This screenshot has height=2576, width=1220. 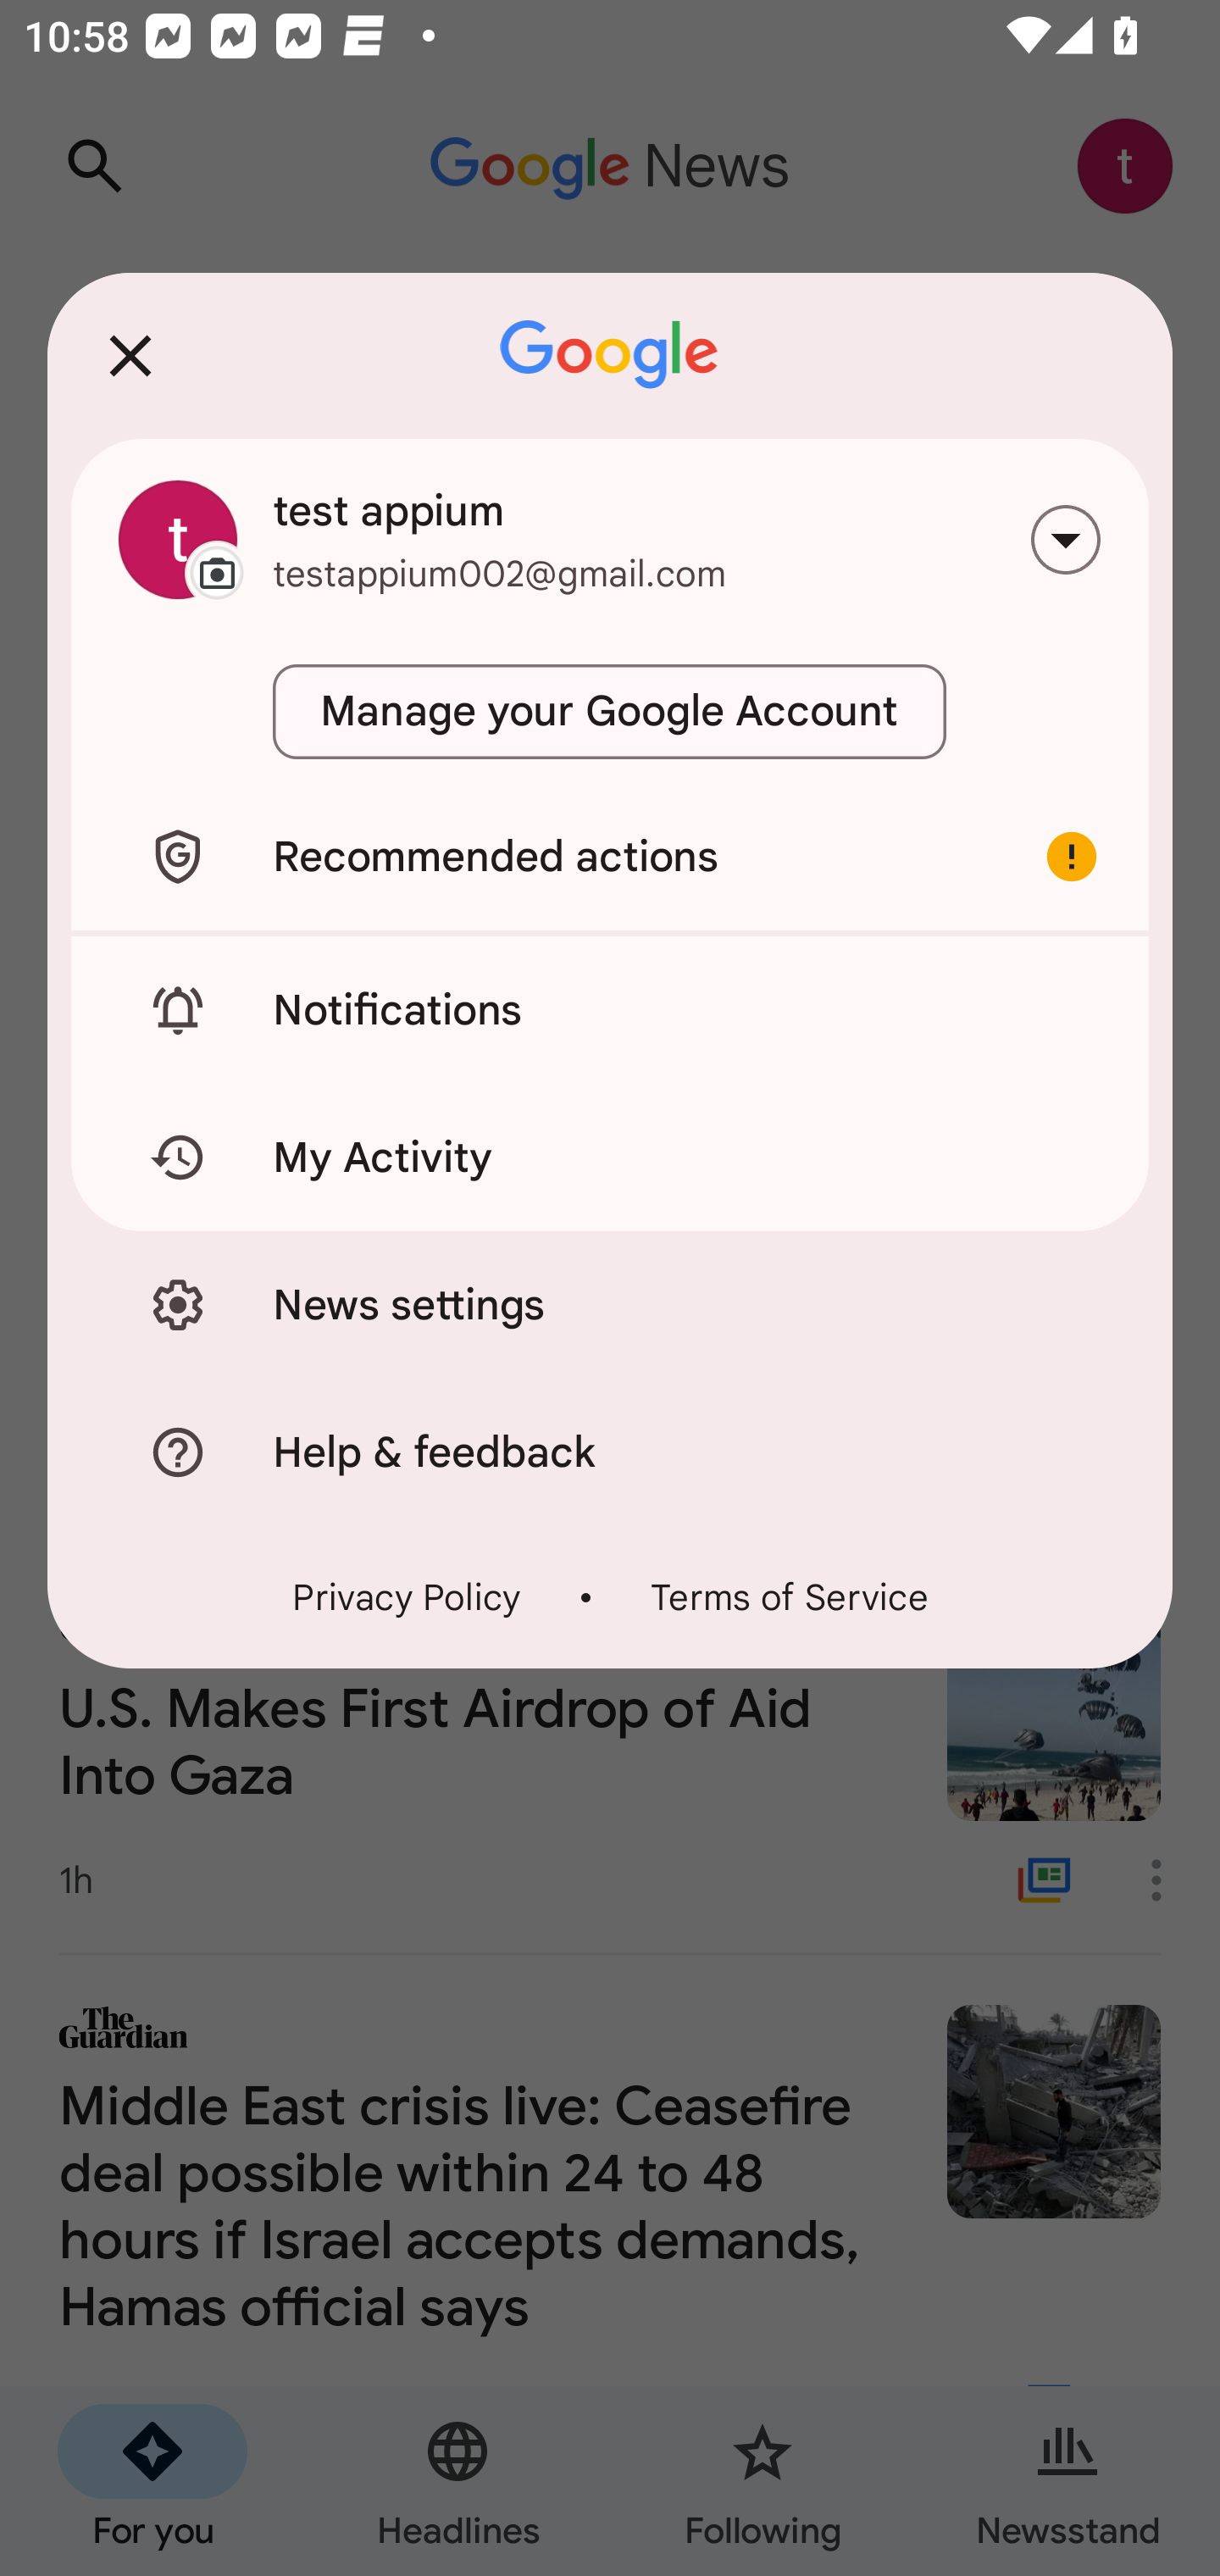 What do you see at coordinates (178, 539) in the screenshot?
I see `Change profile picture.` at bounding box center [178, 539].